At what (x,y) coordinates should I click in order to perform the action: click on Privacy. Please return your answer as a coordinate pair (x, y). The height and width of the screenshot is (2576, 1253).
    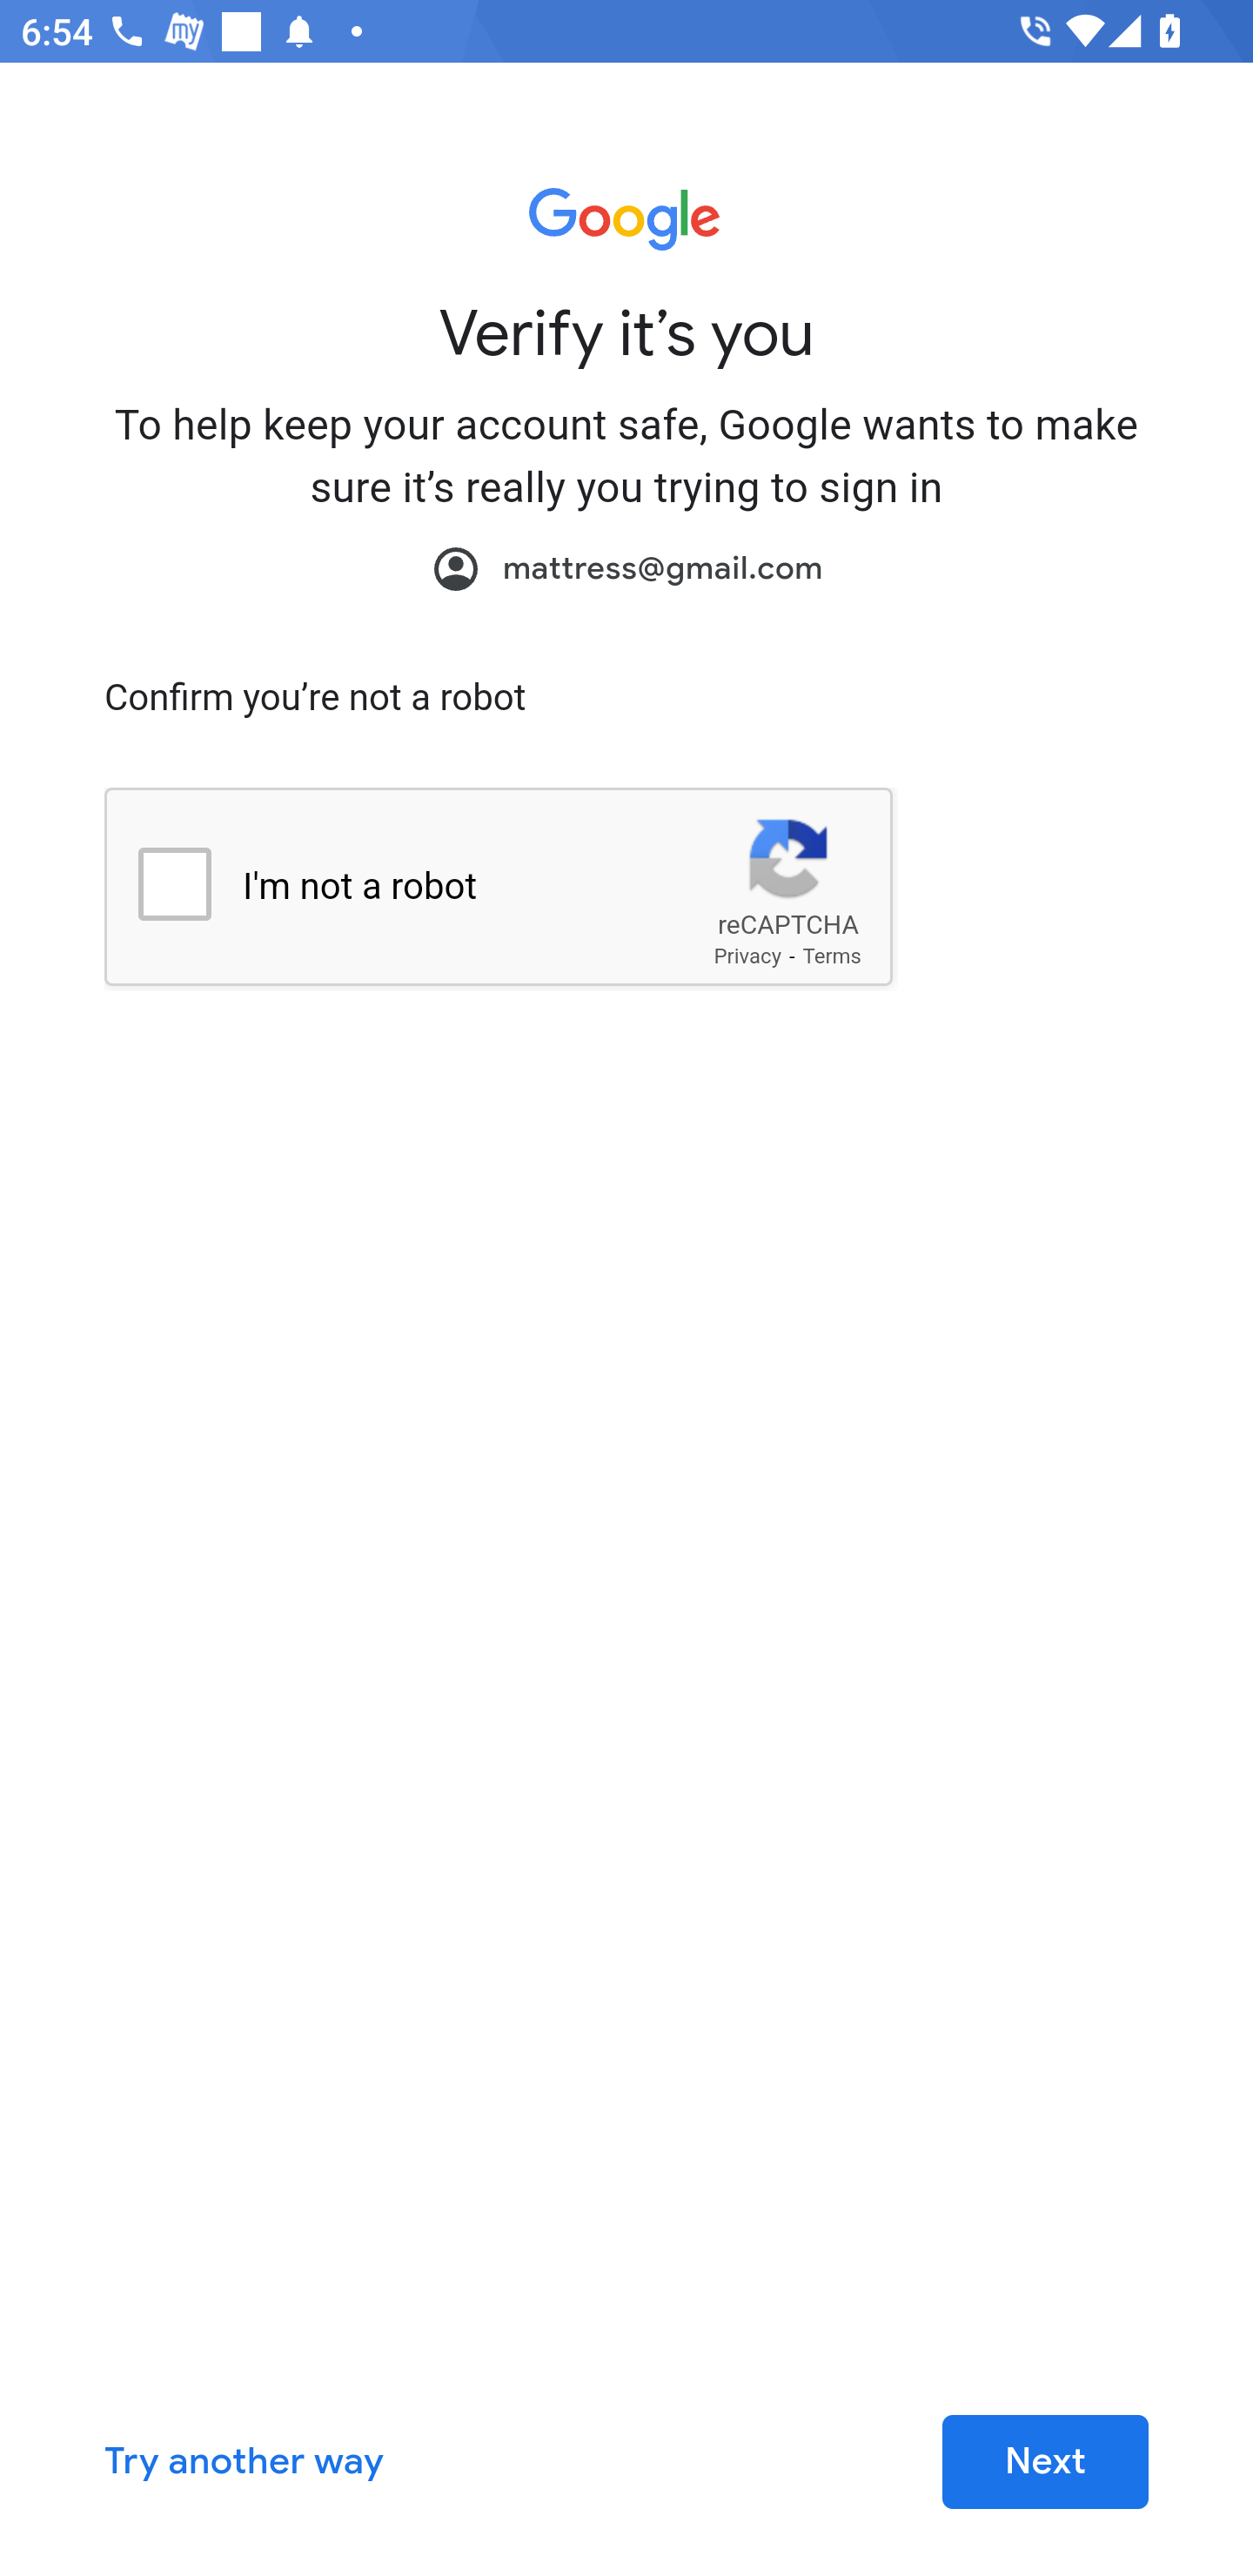
    Looking at the image, I should click on (747, 956).